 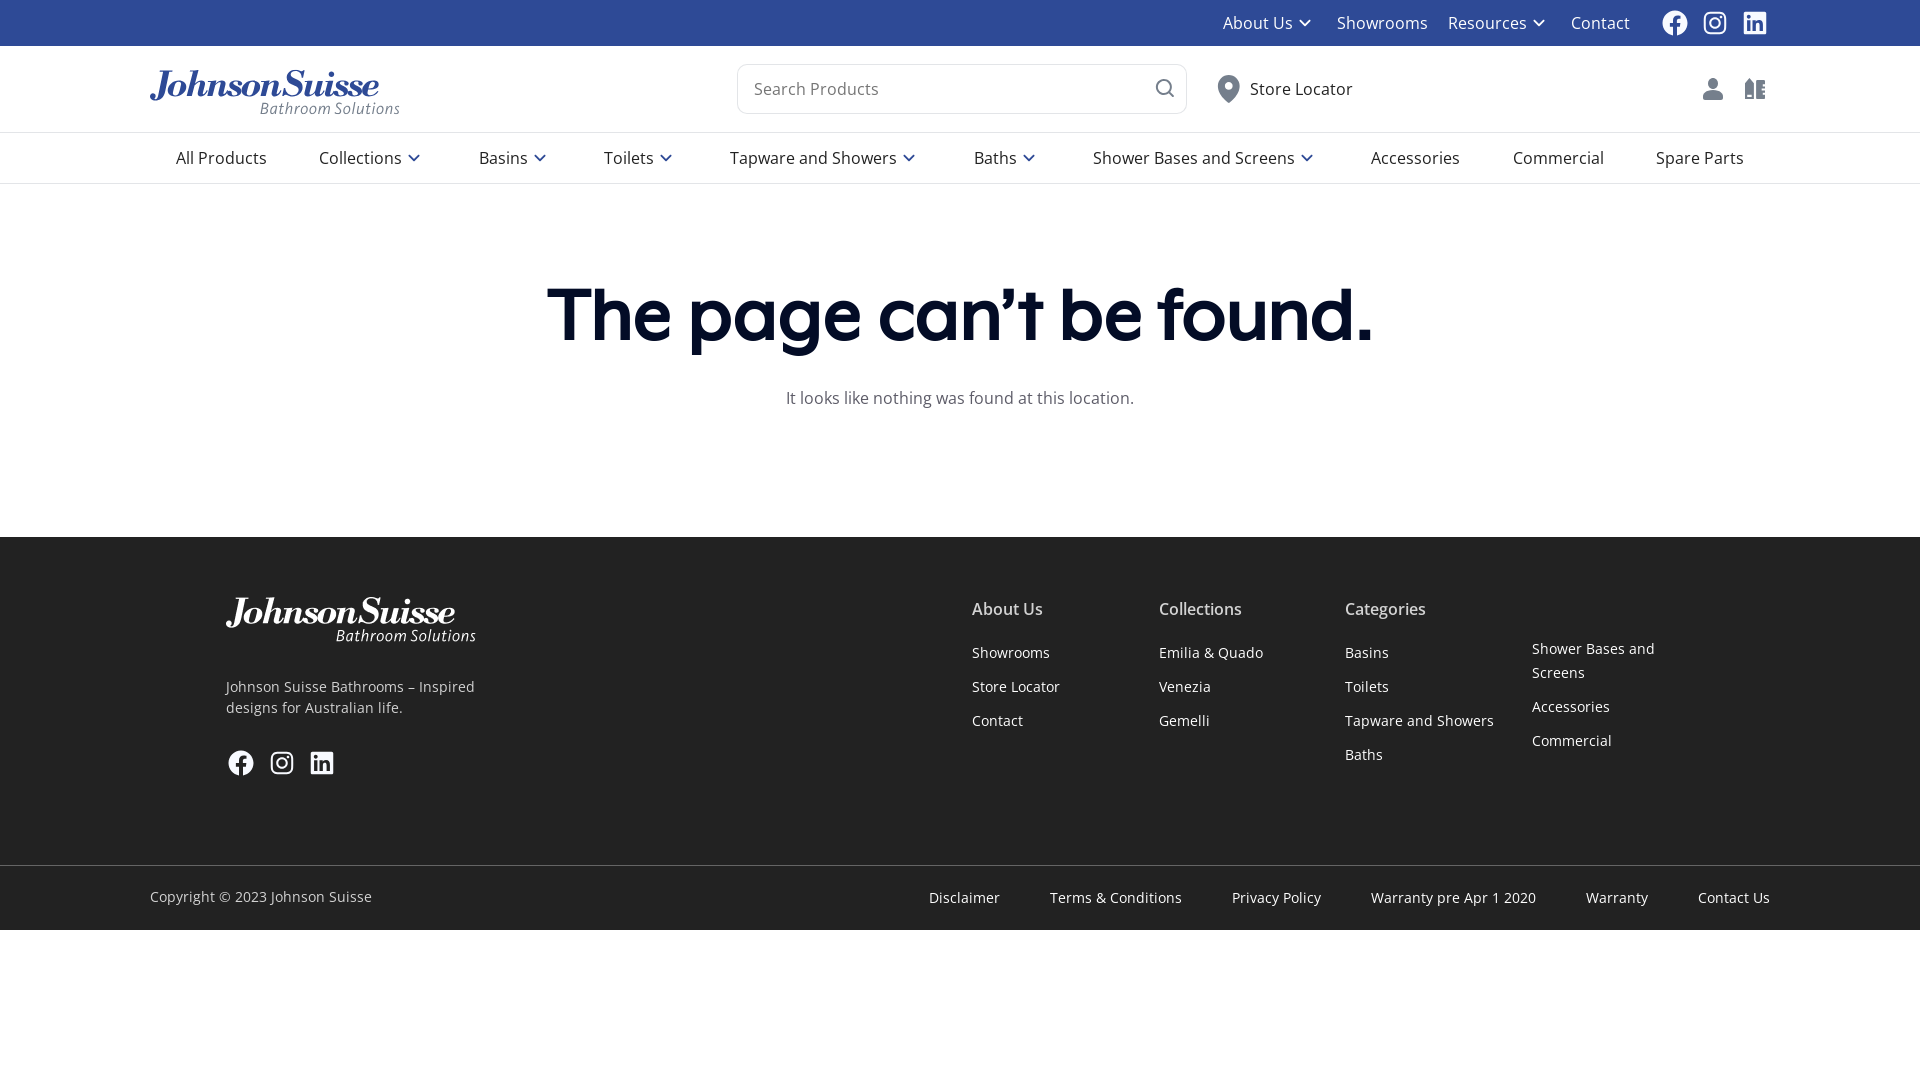 I want to click on Contact, so click(x=998, y=720).